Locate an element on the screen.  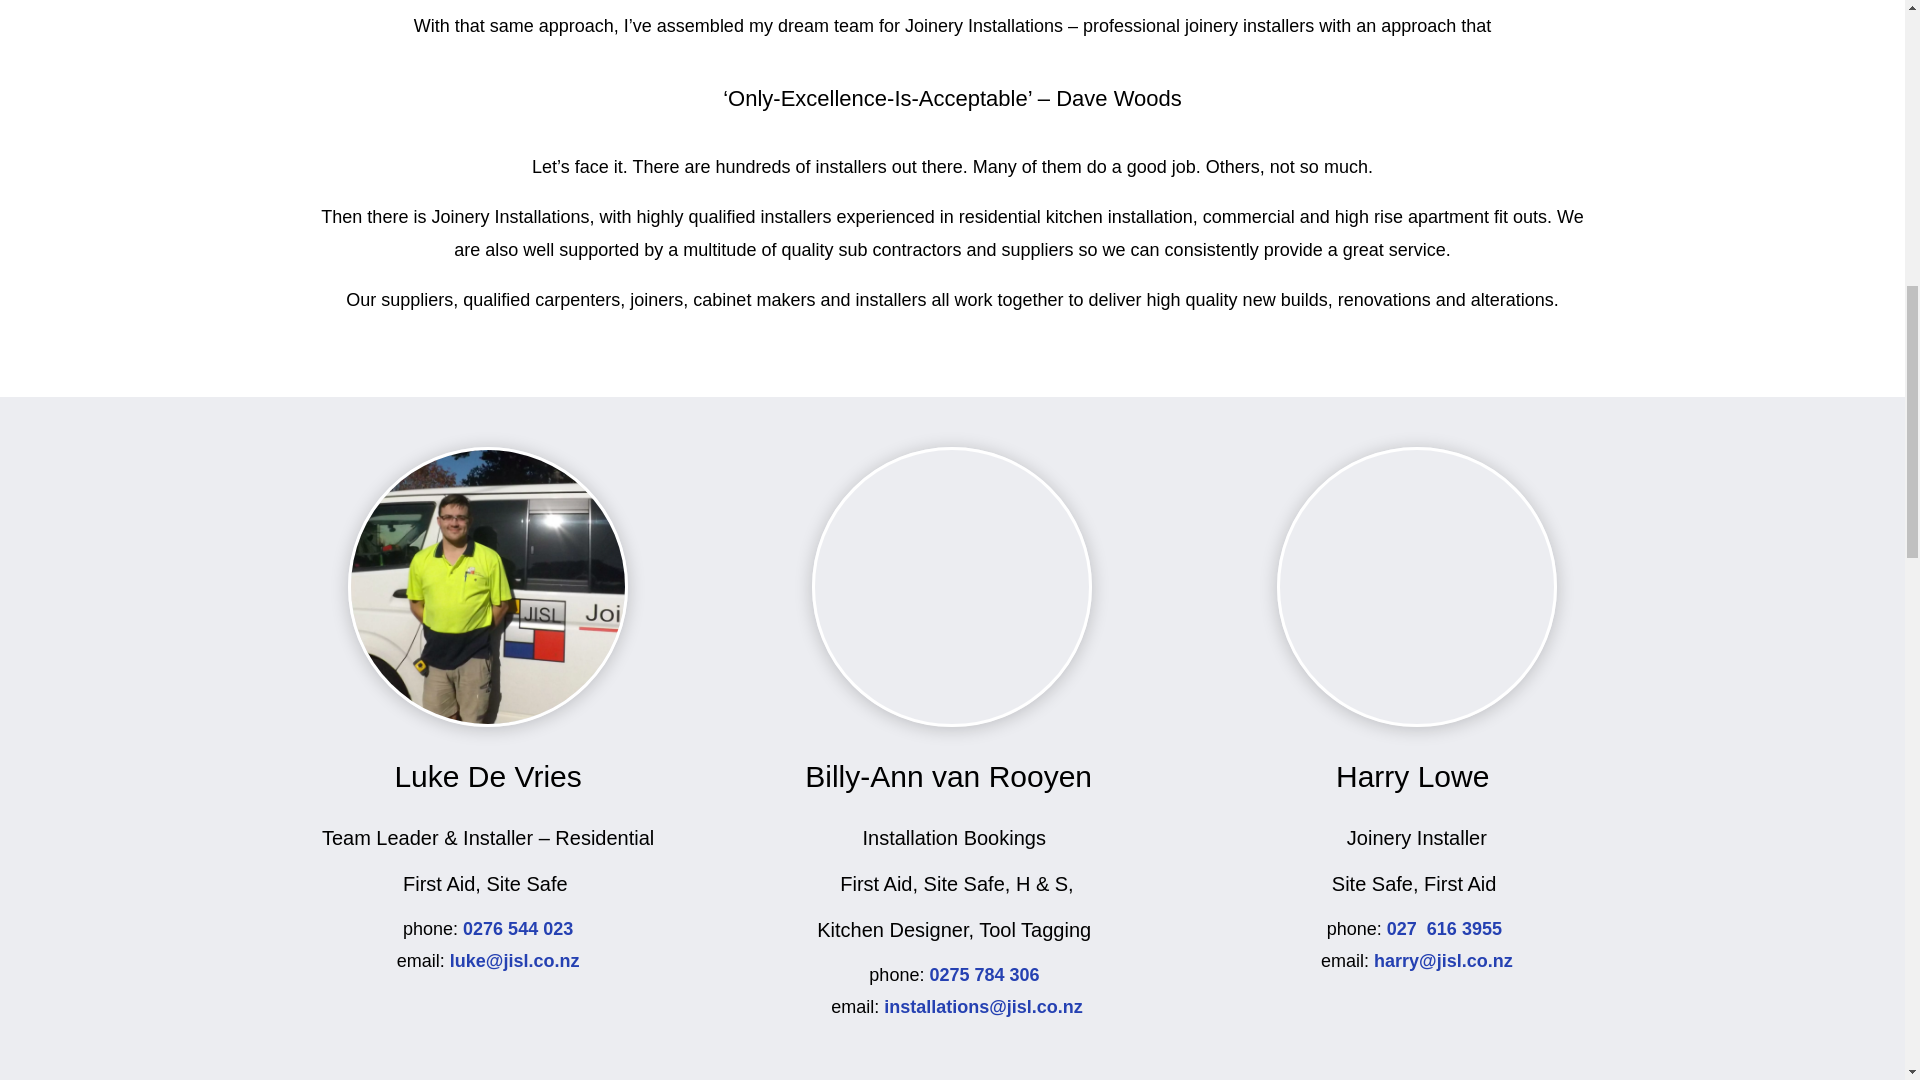
Luke DeVries is located at coordinates (488, 586).